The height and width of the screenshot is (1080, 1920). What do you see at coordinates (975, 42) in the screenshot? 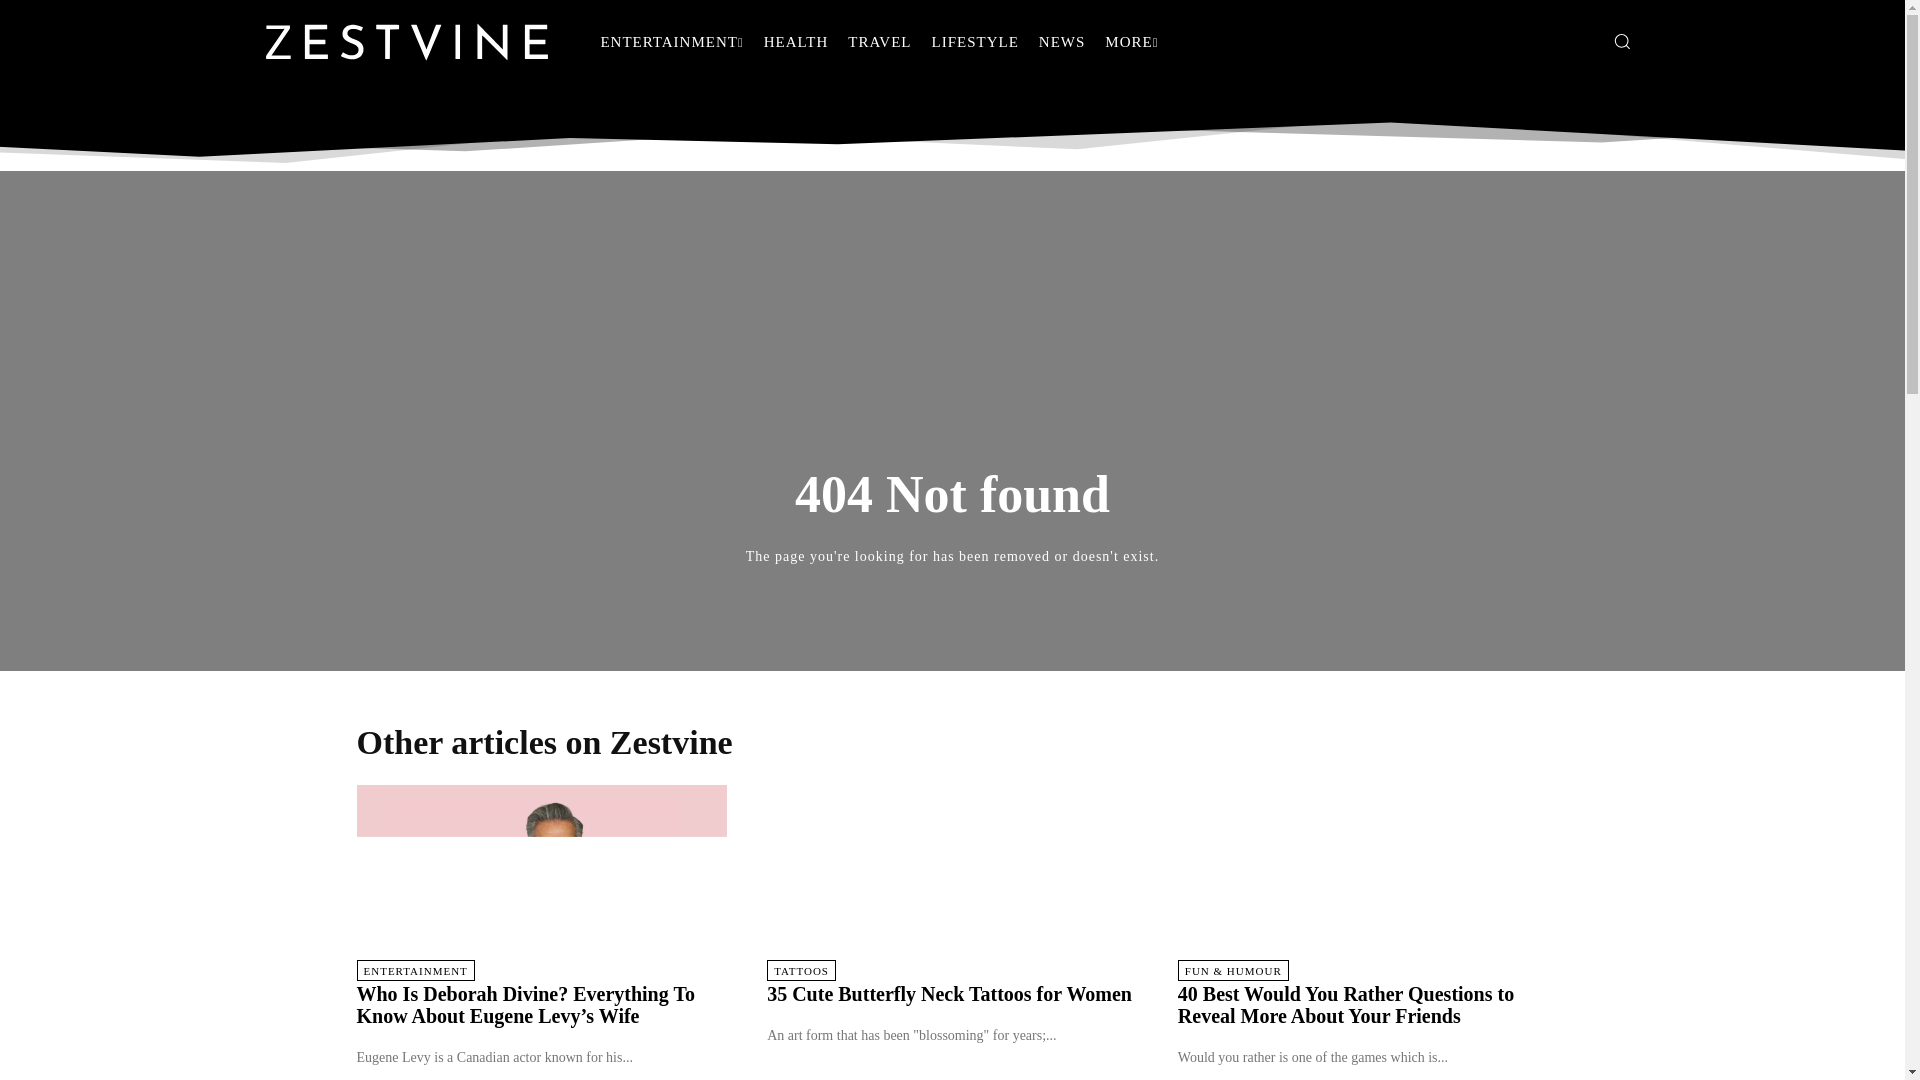
I see `LIFESTYLE` at bounding box center [975, 42].